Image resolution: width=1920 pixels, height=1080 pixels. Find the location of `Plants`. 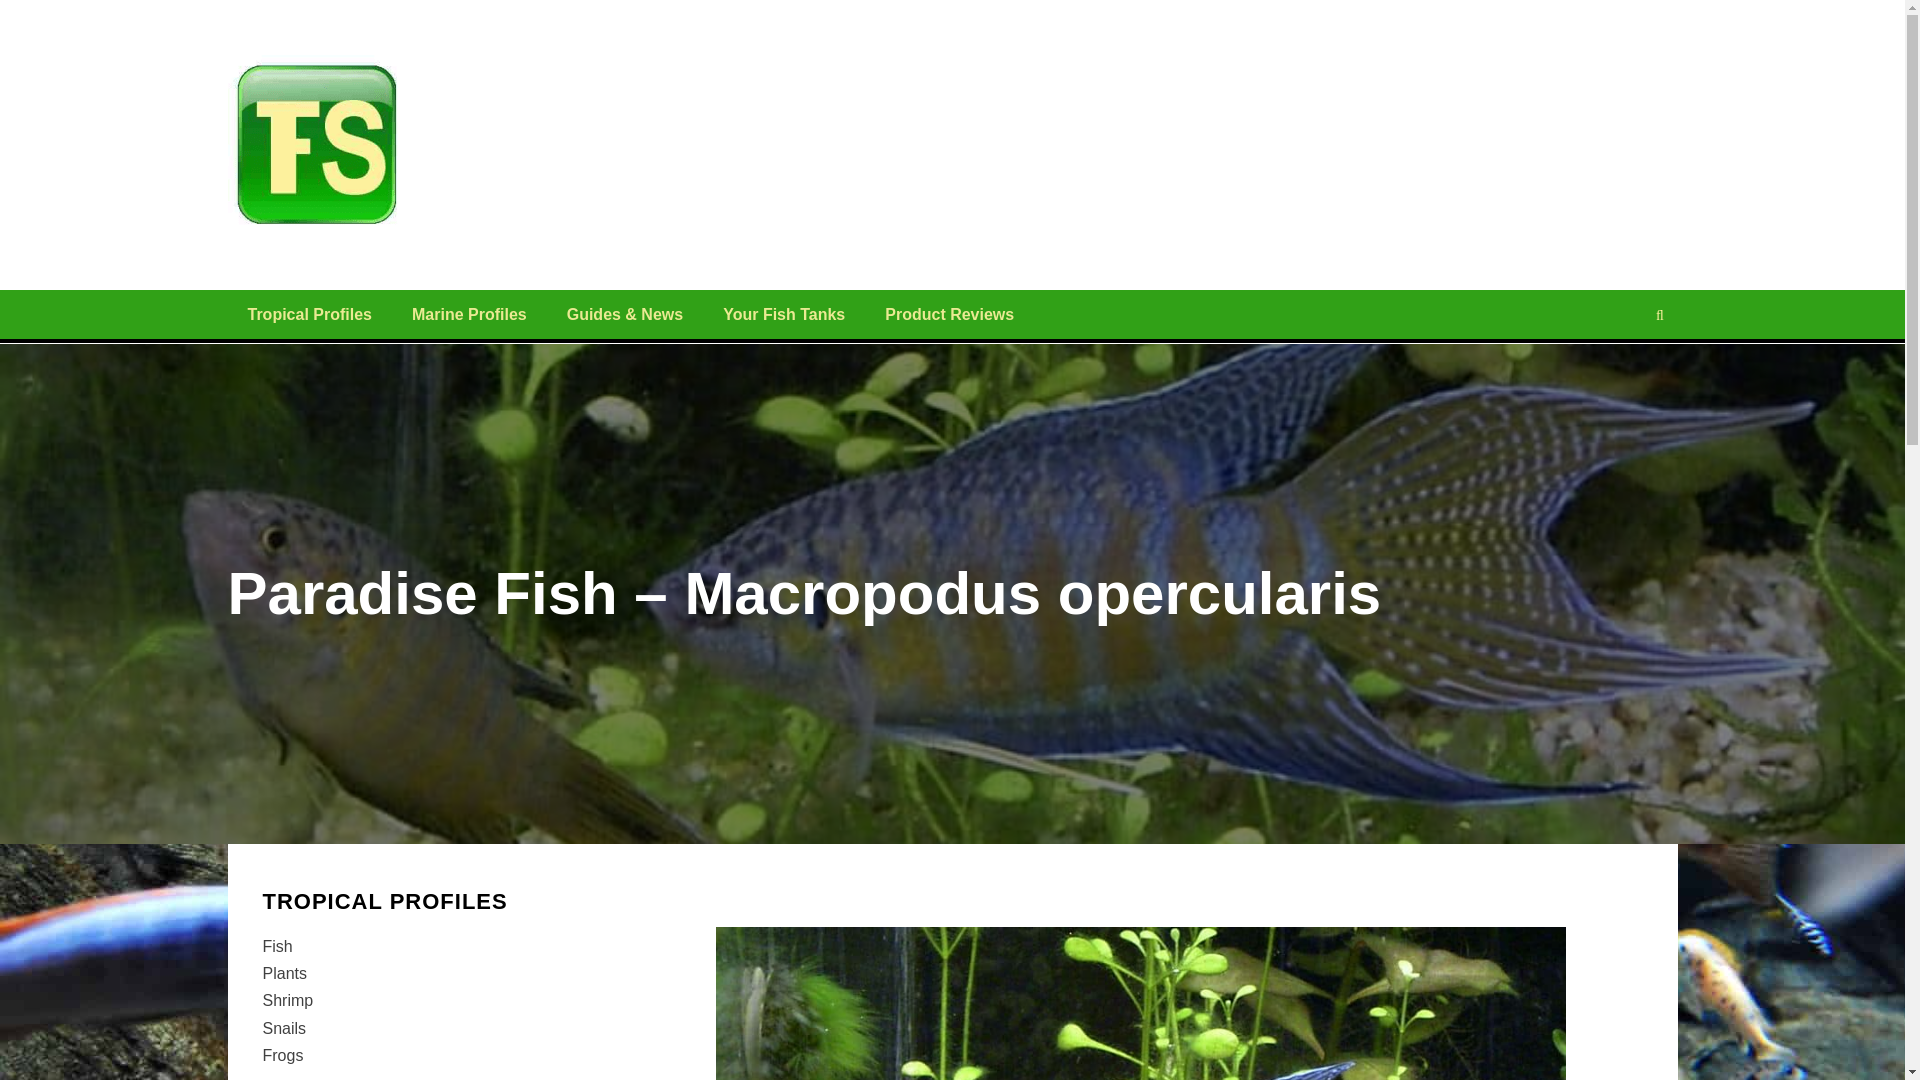

Plants is located at coordinates (283, 973).